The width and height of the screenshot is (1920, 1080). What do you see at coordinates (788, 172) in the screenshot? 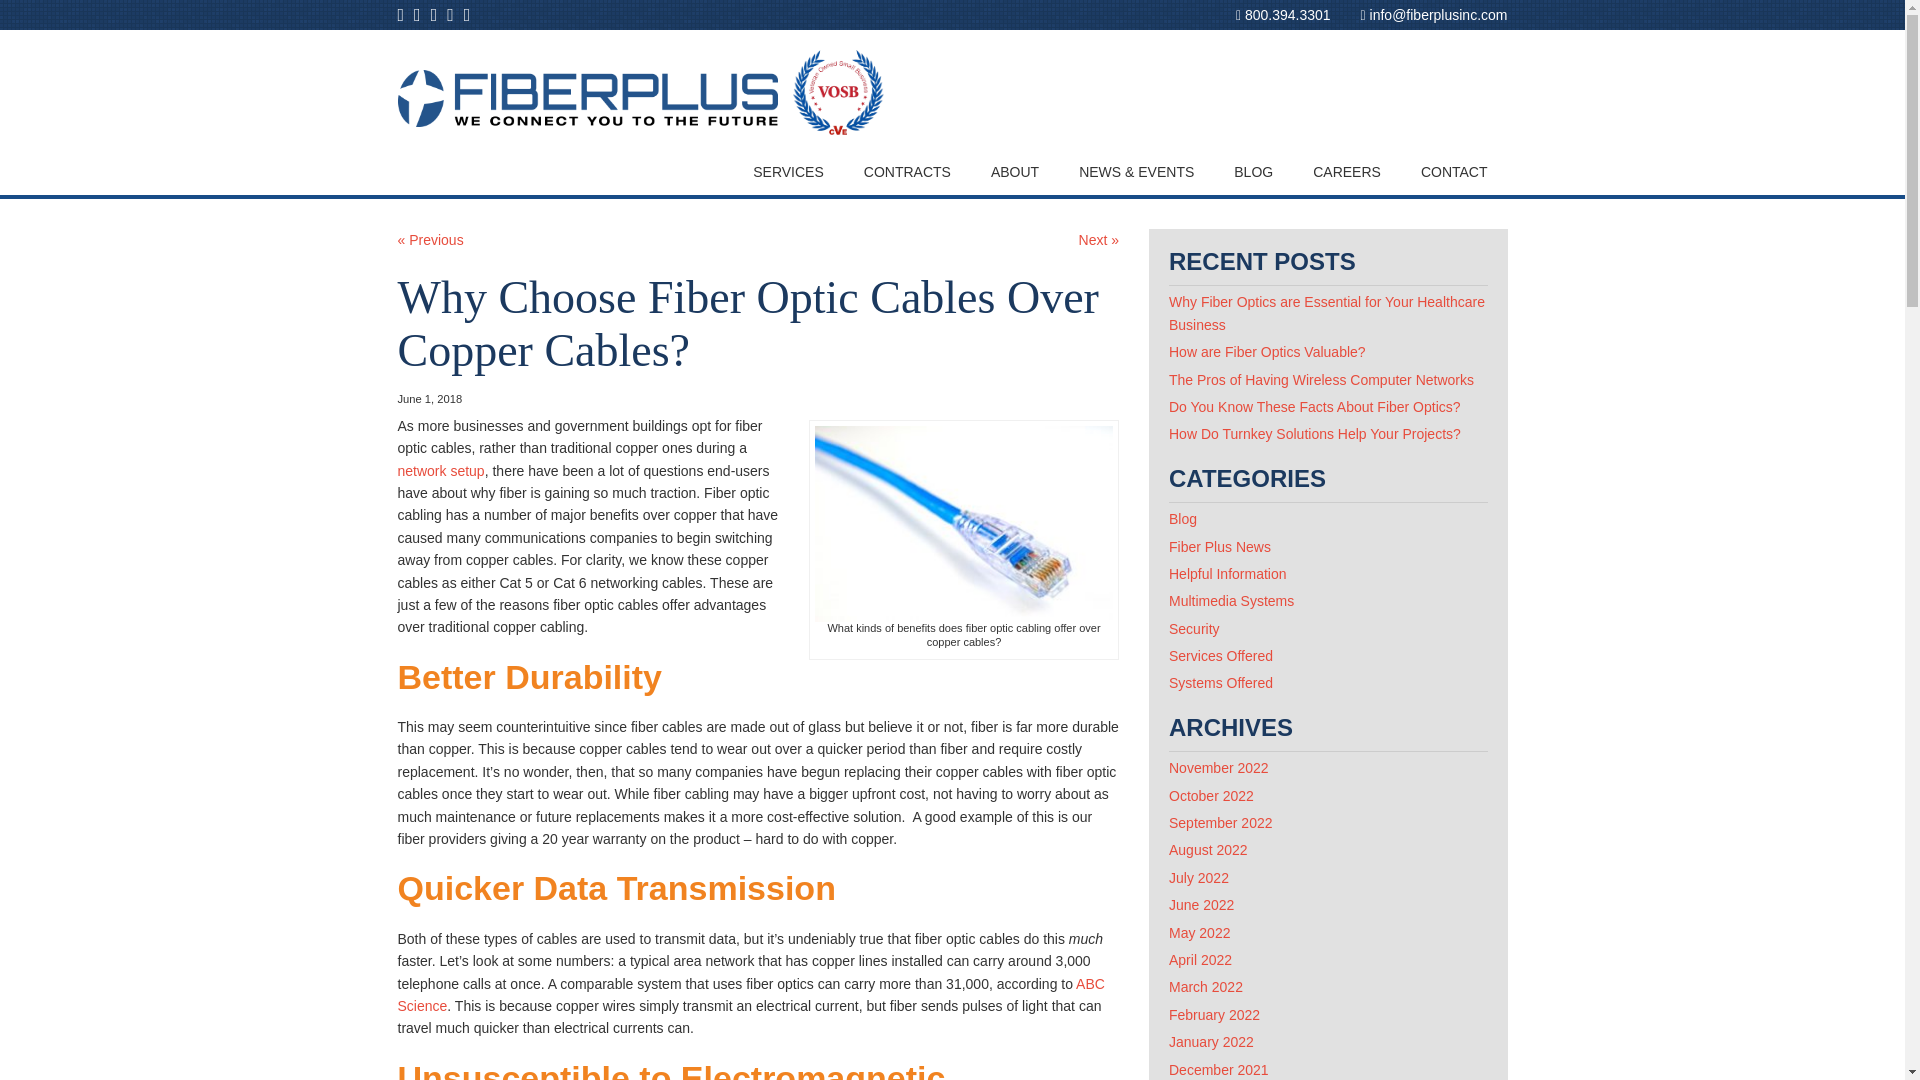
I see `SERVICES` at bounding box center [788, 172].